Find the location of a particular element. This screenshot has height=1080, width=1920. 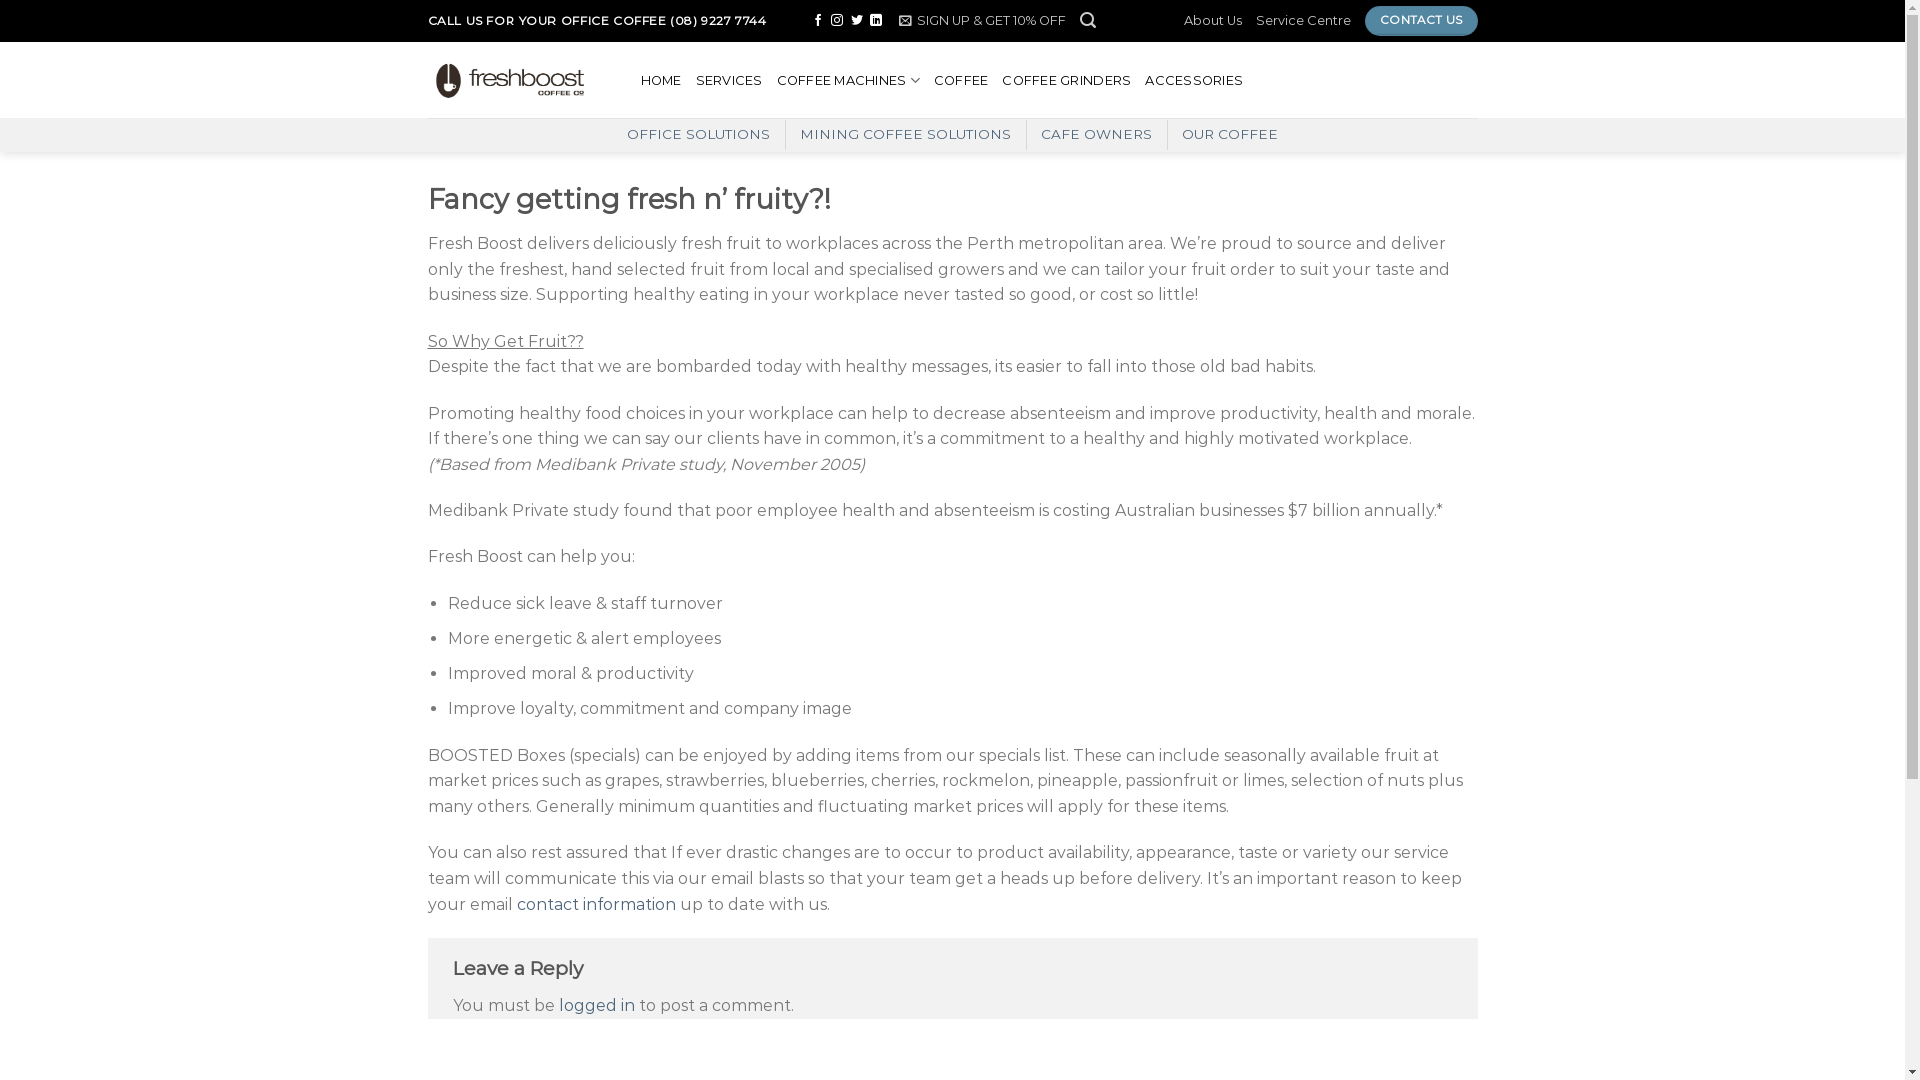

COFFEE MACHINES is located at coordinates (848, 80).